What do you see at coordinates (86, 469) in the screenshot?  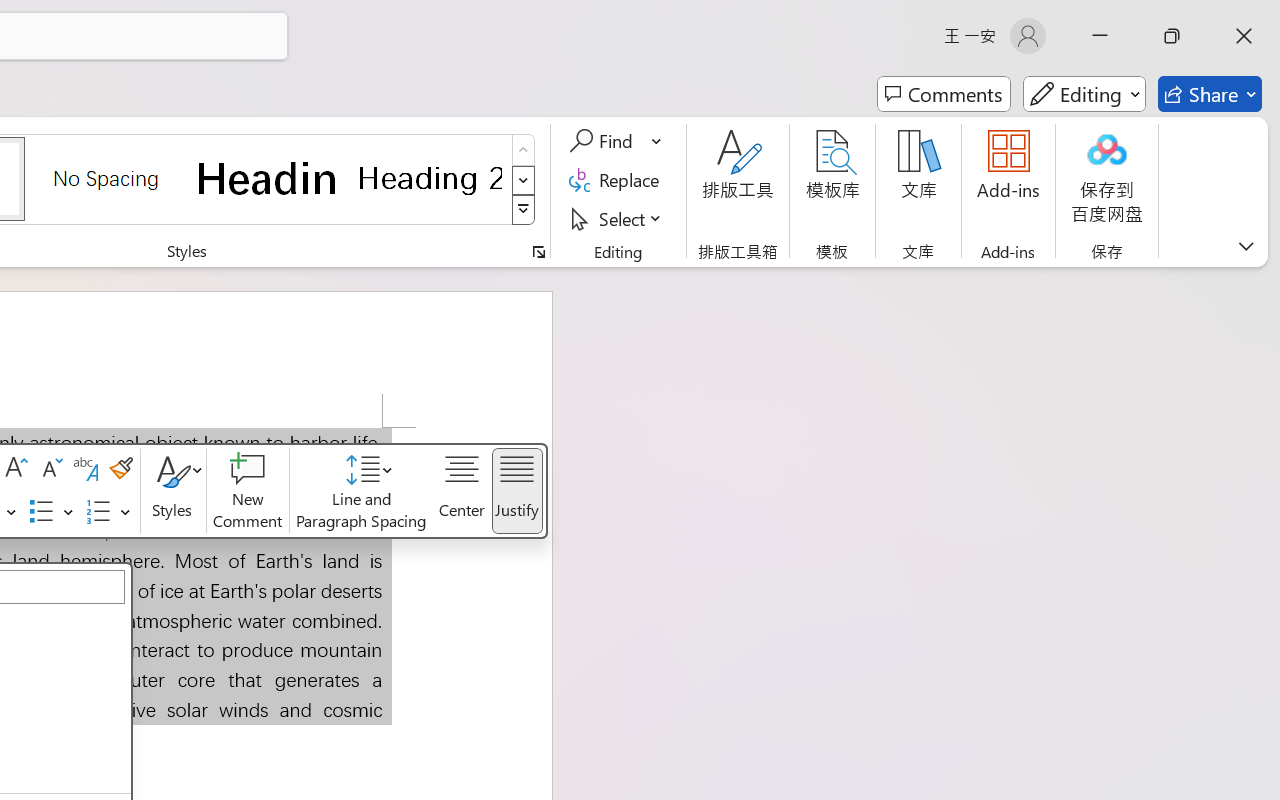 I see `Phonetic Guide...` at bounding box center [86, 469].